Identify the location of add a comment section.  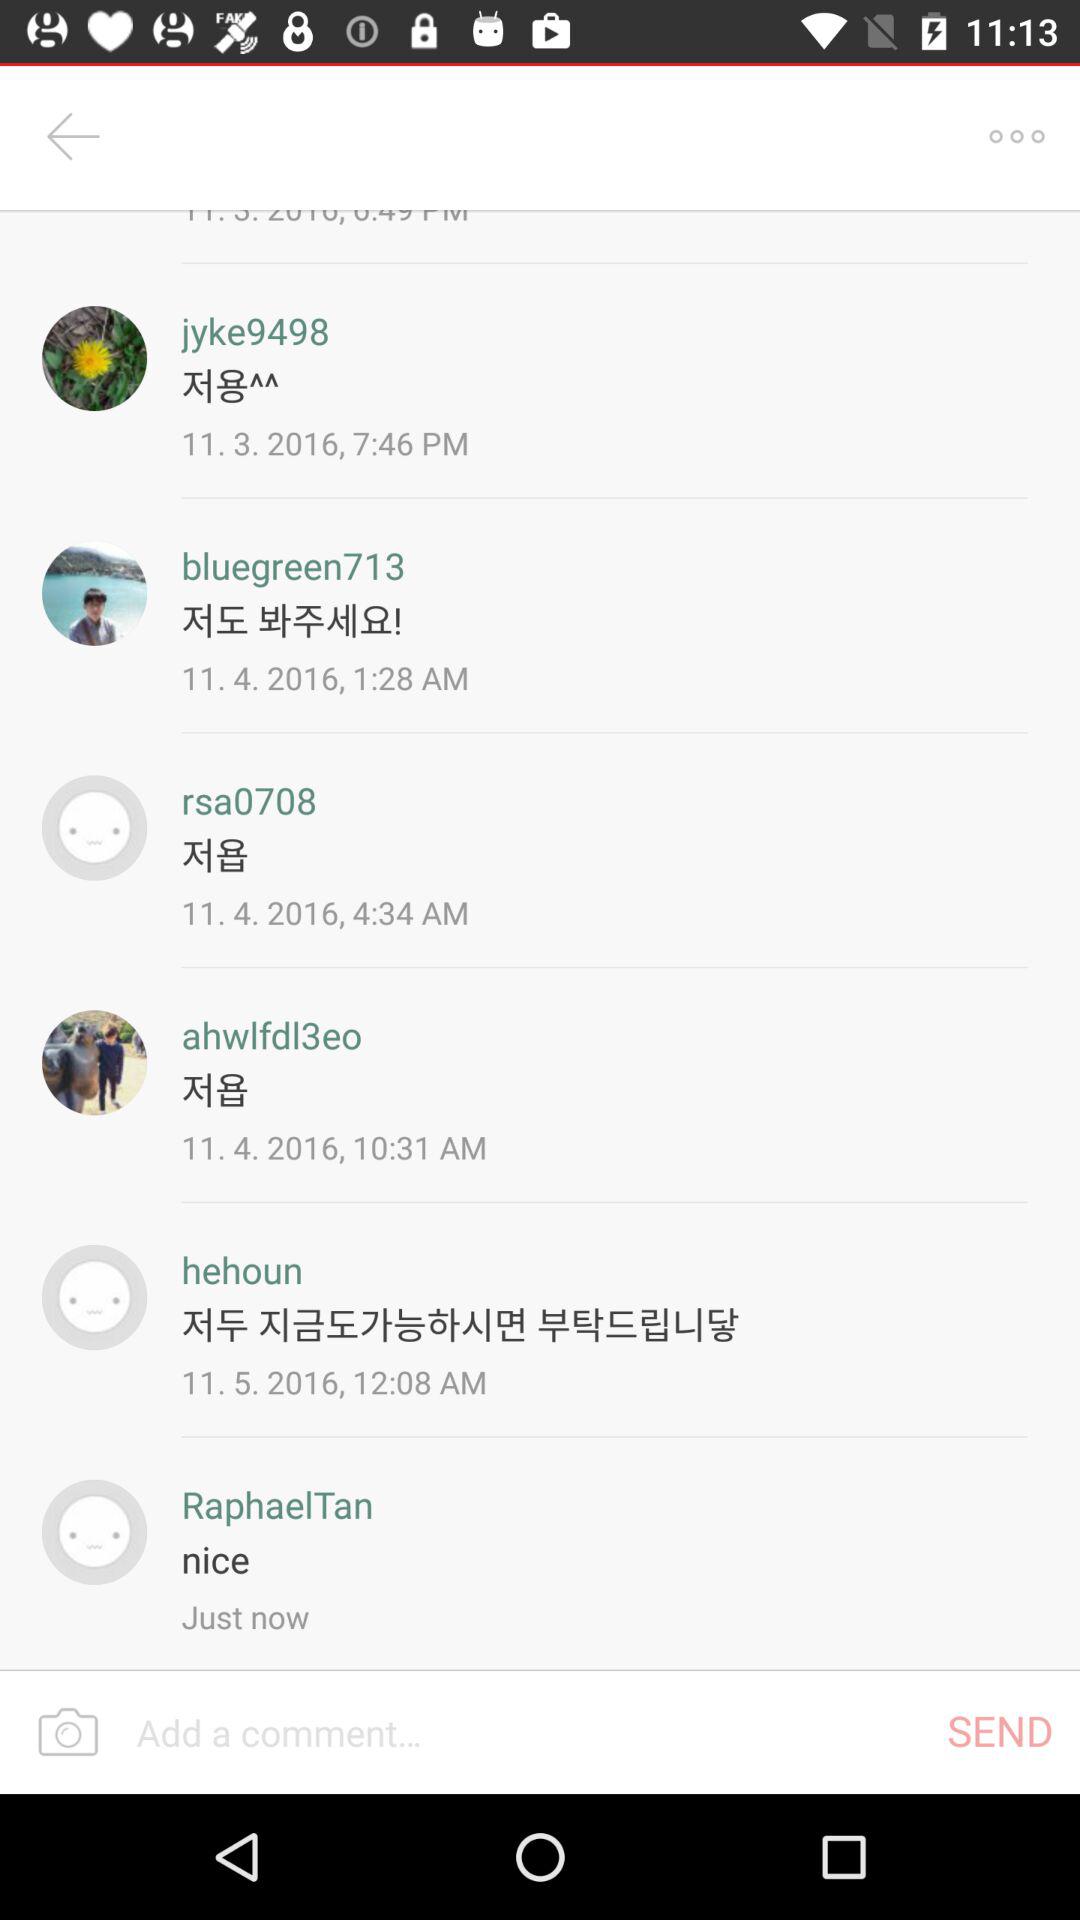
(528, 1732).